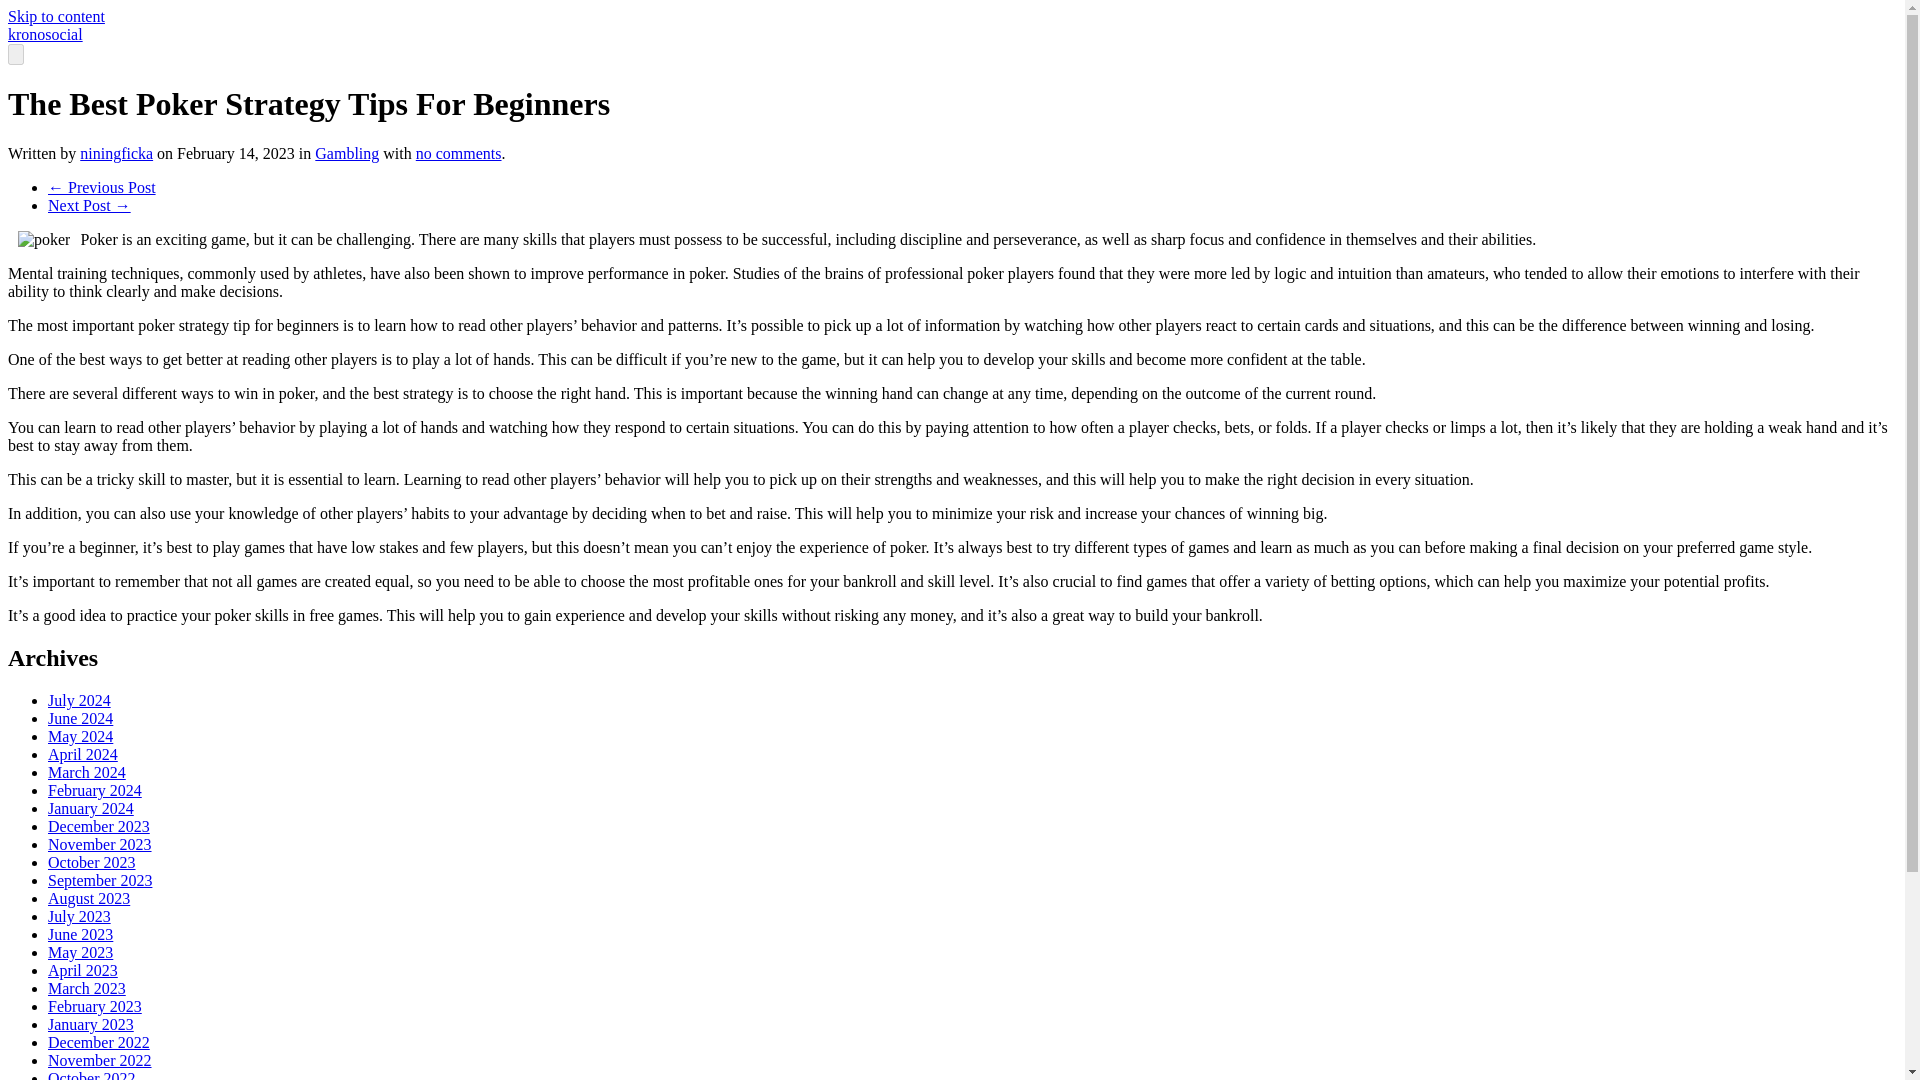 The image size is (1920, 1080). I want to click on no comments, so click(458, 153).